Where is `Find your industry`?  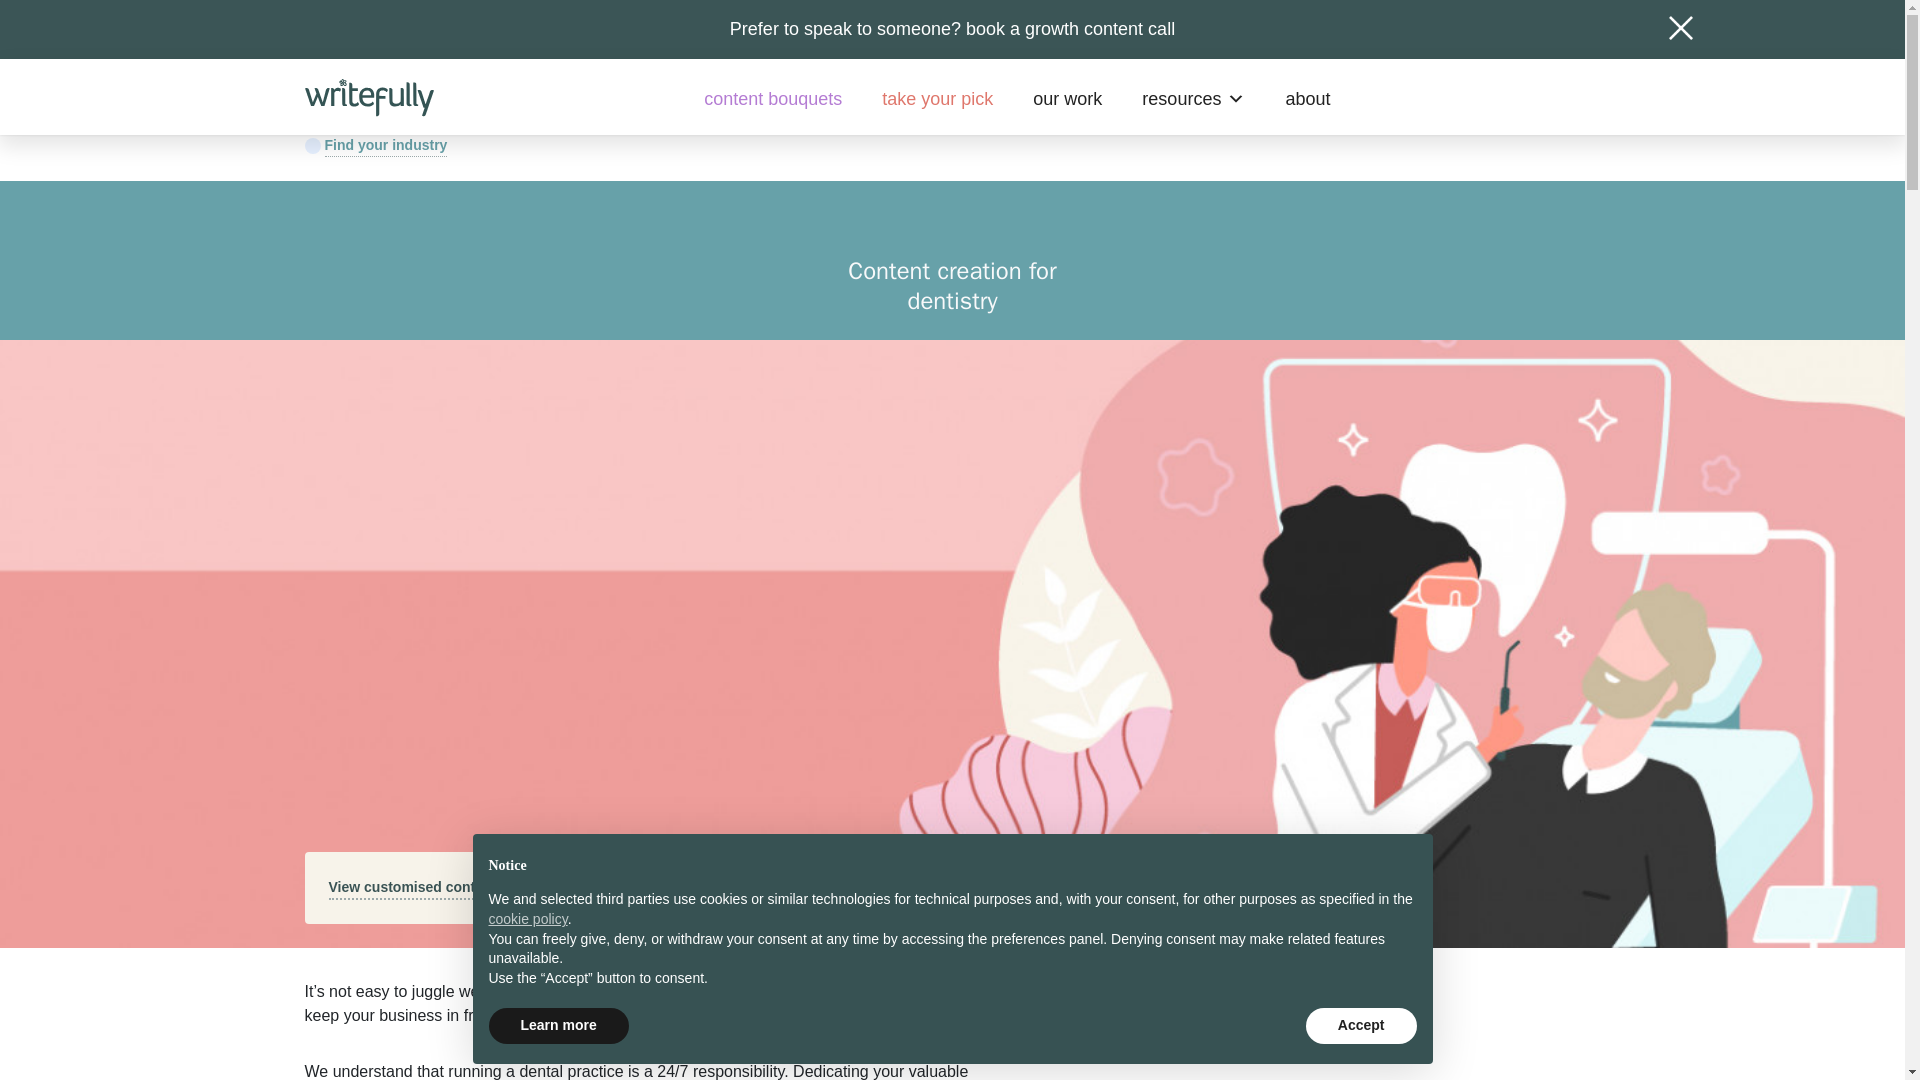
Find your industry is located at coordinates (375, 146).